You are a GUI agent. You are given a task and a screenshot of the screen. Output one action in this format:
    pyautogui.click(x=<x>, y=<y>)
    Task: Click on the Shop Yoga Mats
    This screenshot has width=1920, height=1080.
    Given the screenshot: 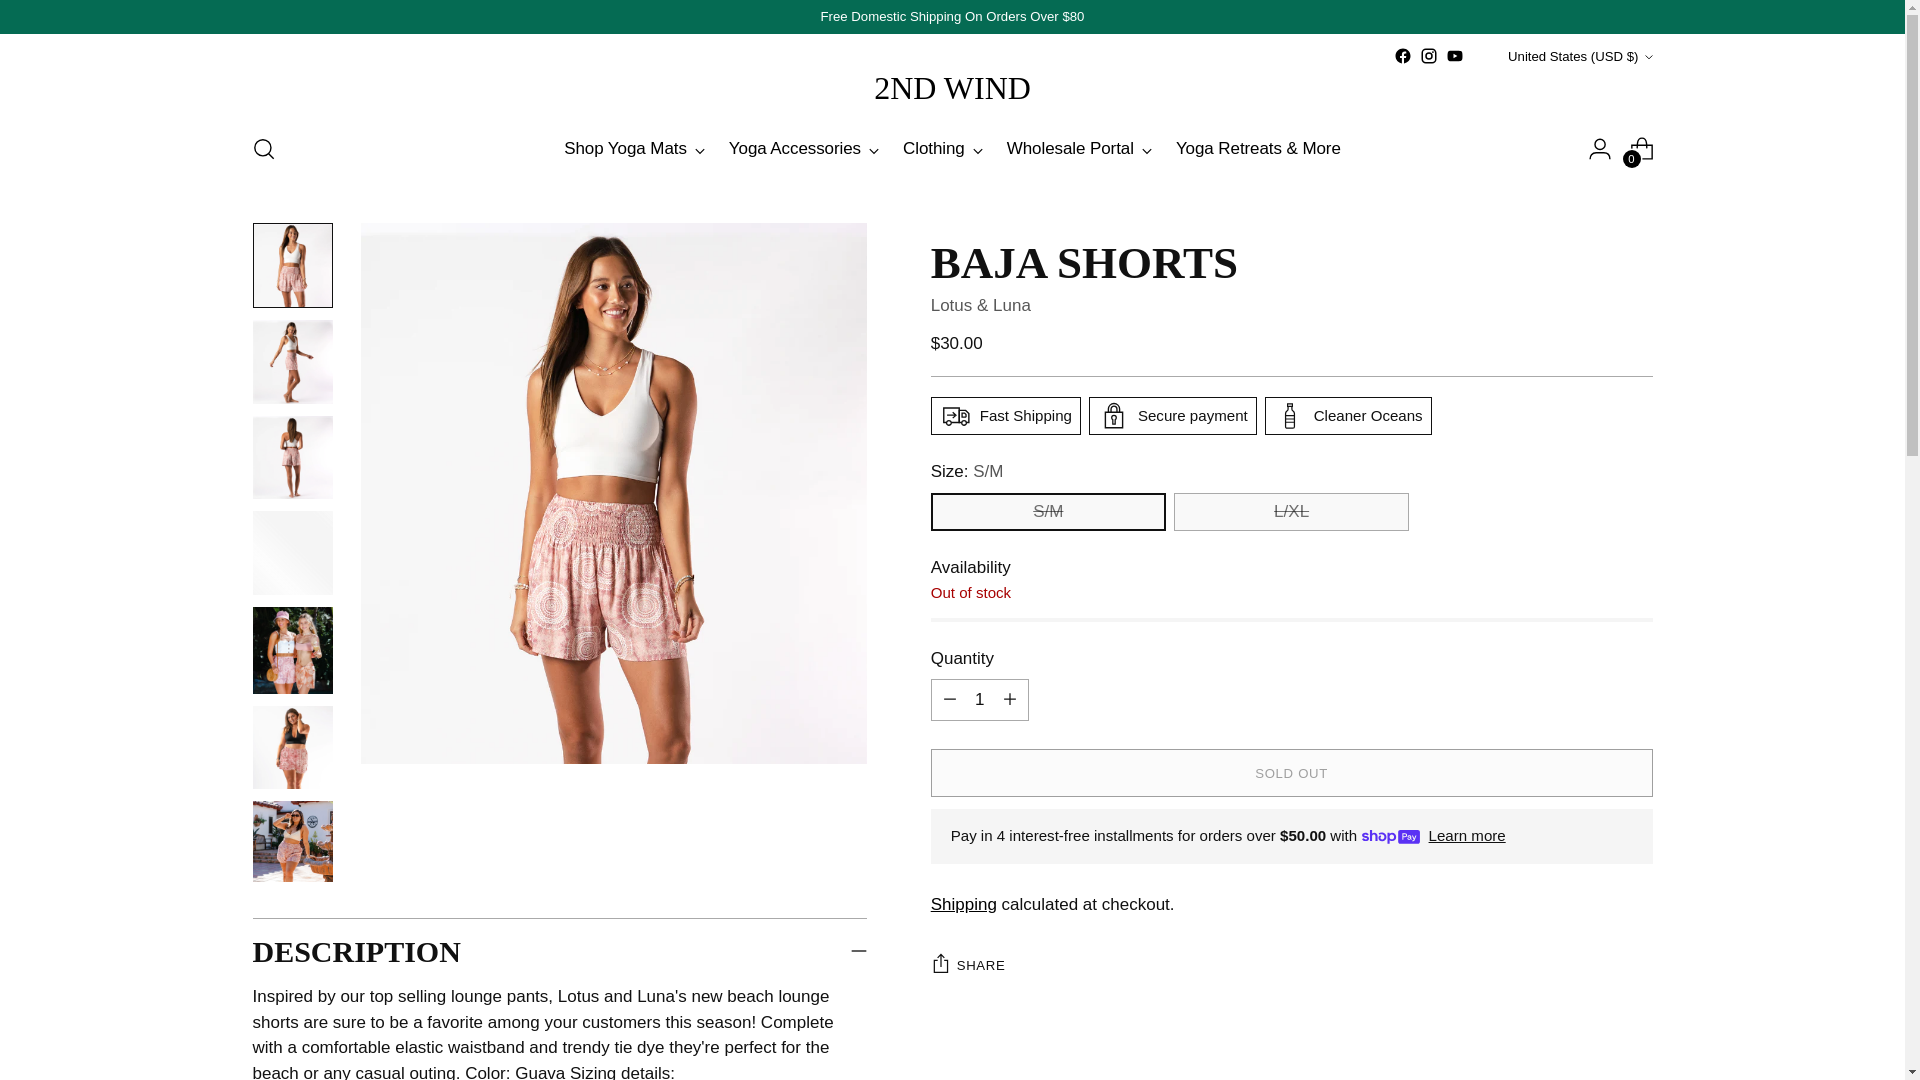 What is the action you would take?
    pyautogui.click(x=634, y=149)
    